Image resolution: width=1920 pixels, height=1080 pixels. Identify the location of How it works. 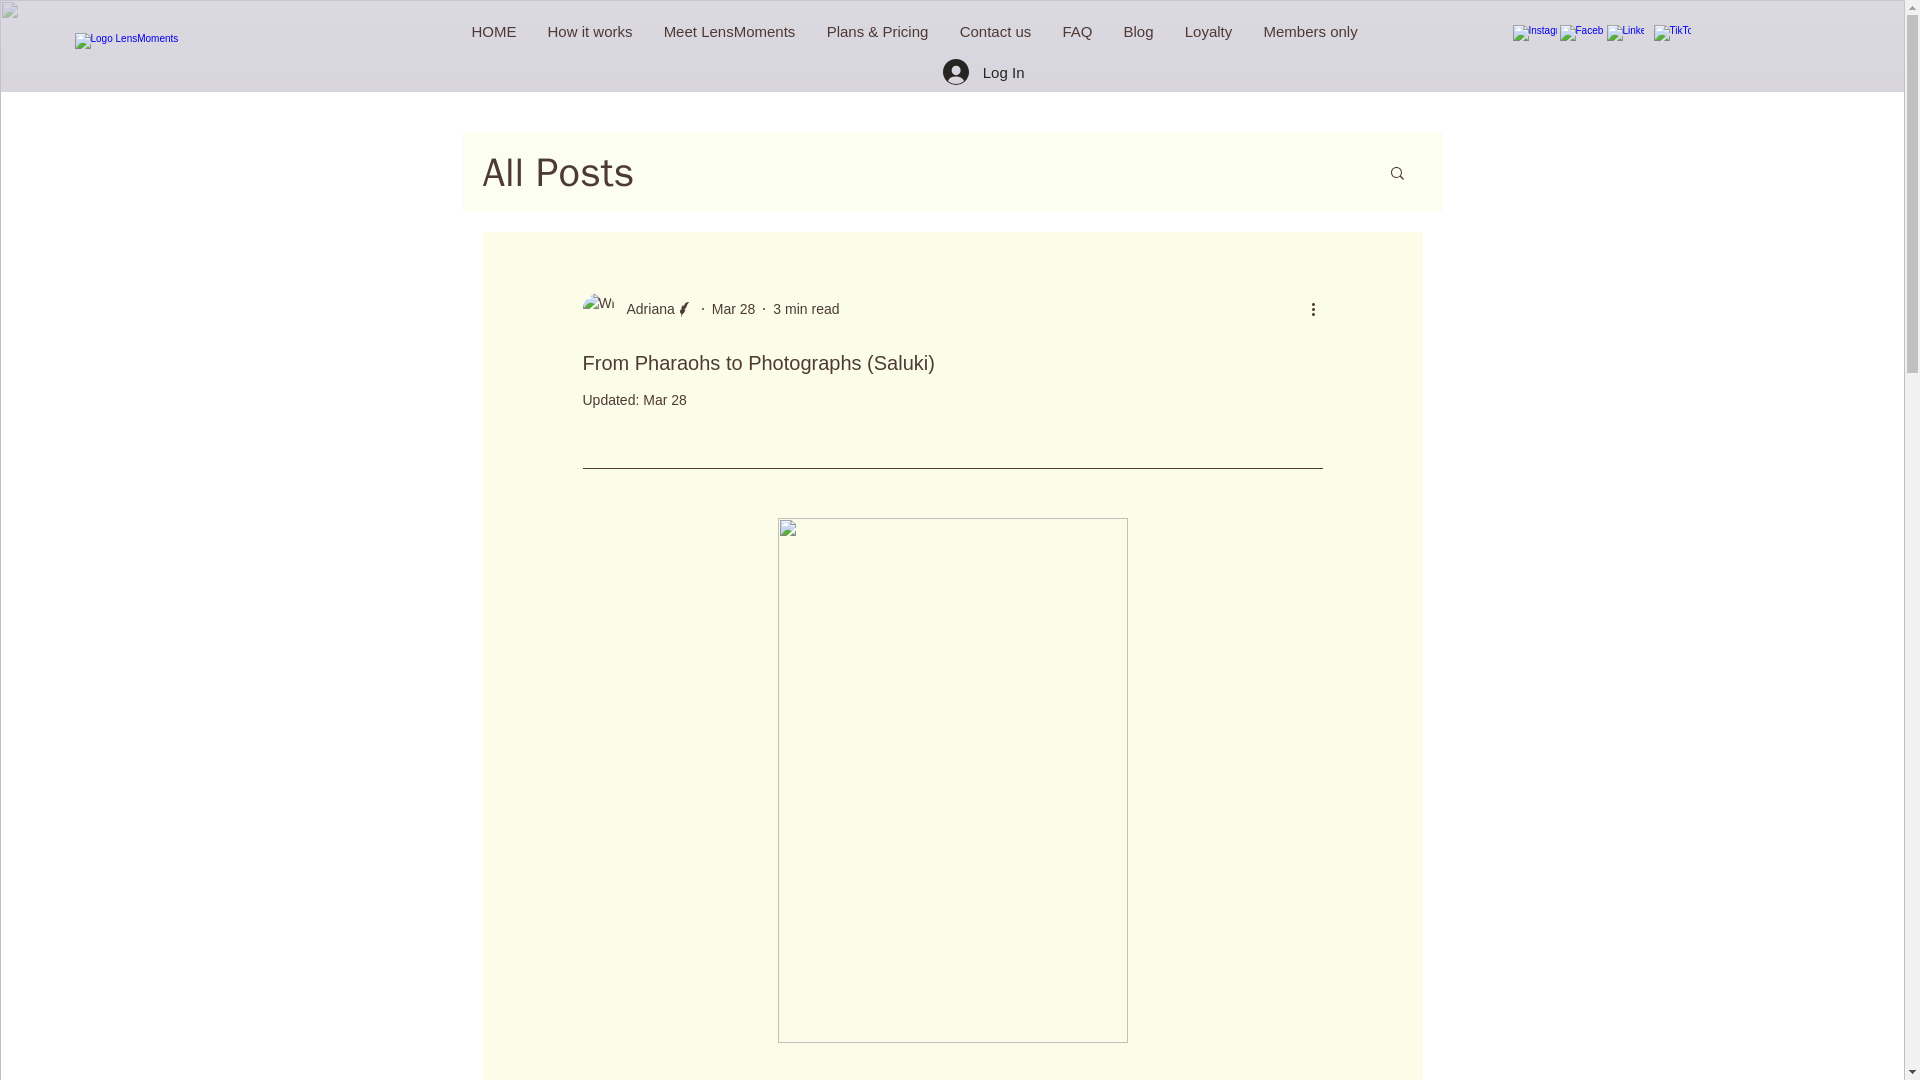
(590, 32).